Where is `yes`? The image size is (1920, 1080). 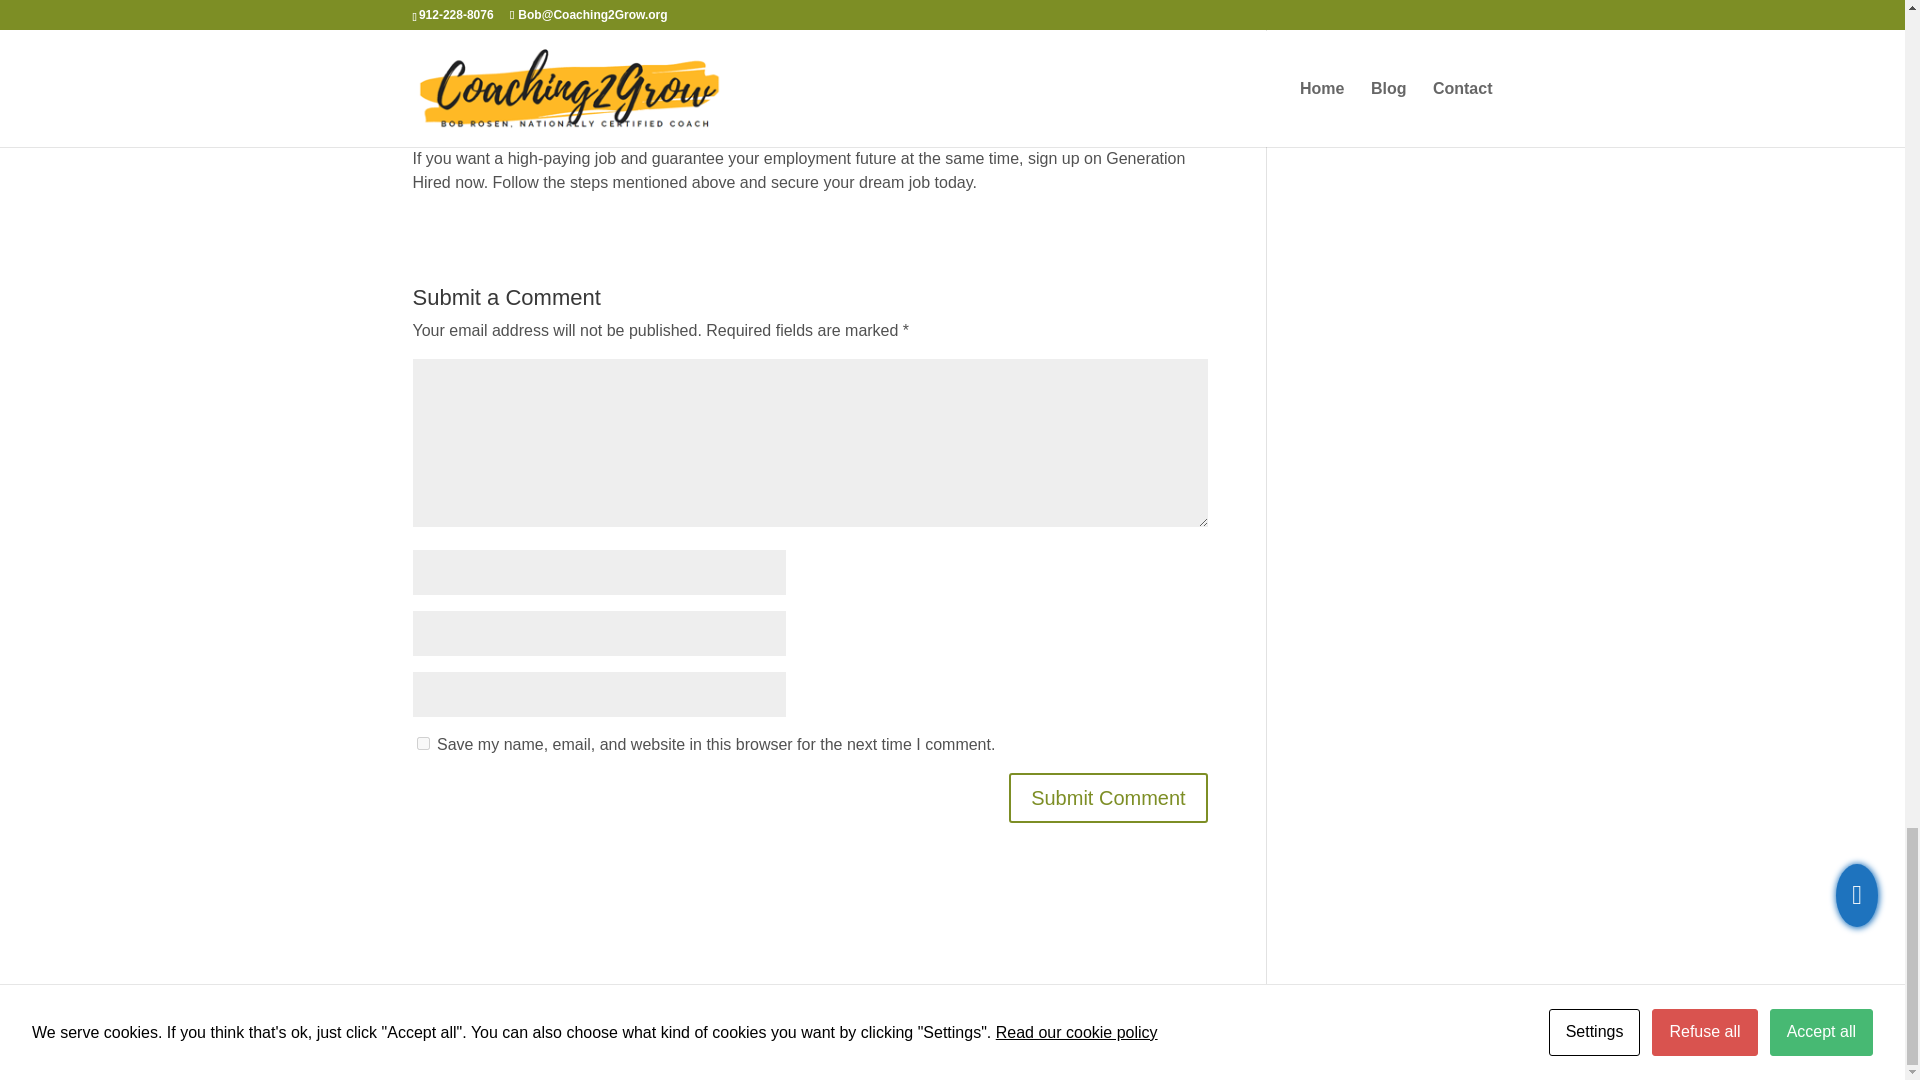 yes is located at coordinates (422, 742).